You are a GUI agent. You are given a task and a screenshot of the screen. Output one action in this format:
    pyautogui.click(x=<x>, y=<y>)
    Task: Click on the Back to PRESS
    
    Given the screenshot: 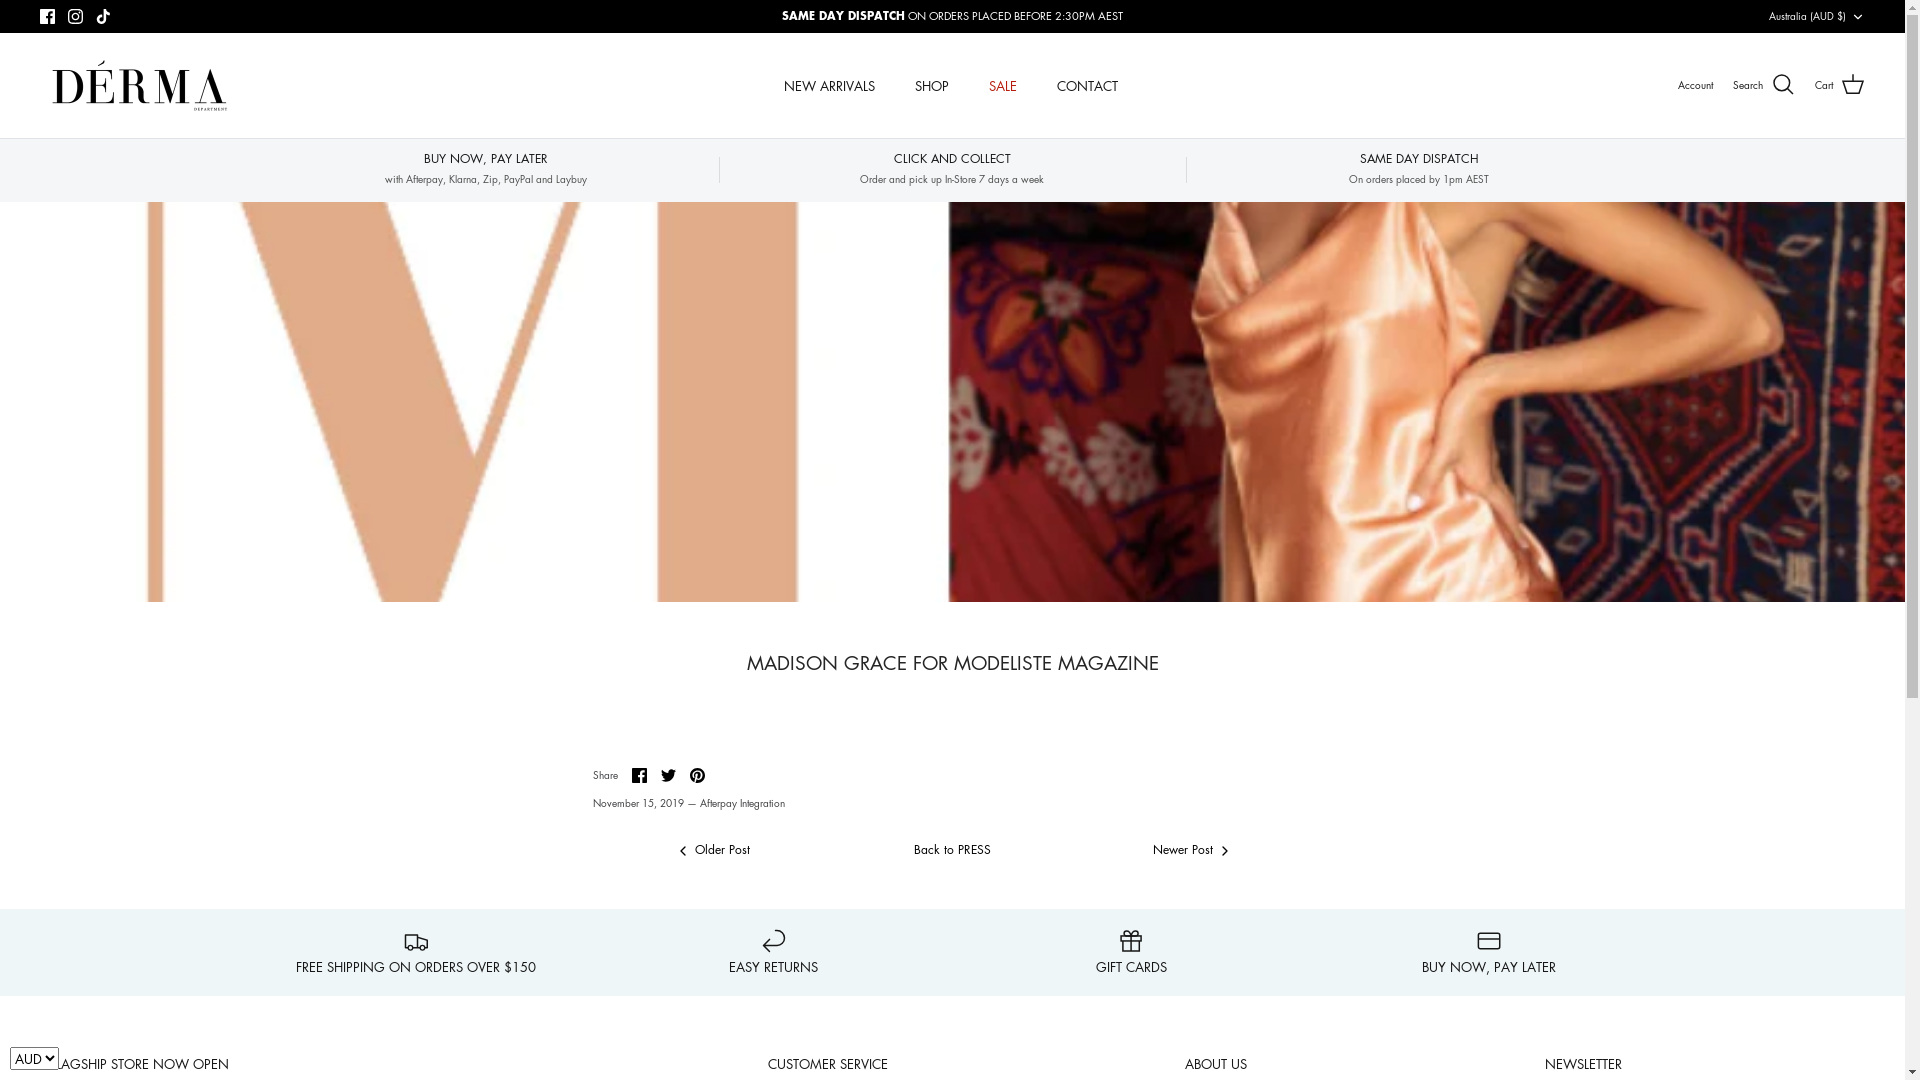 What is the action you would take?
    pyautogui.click(x=952, y=850)
    